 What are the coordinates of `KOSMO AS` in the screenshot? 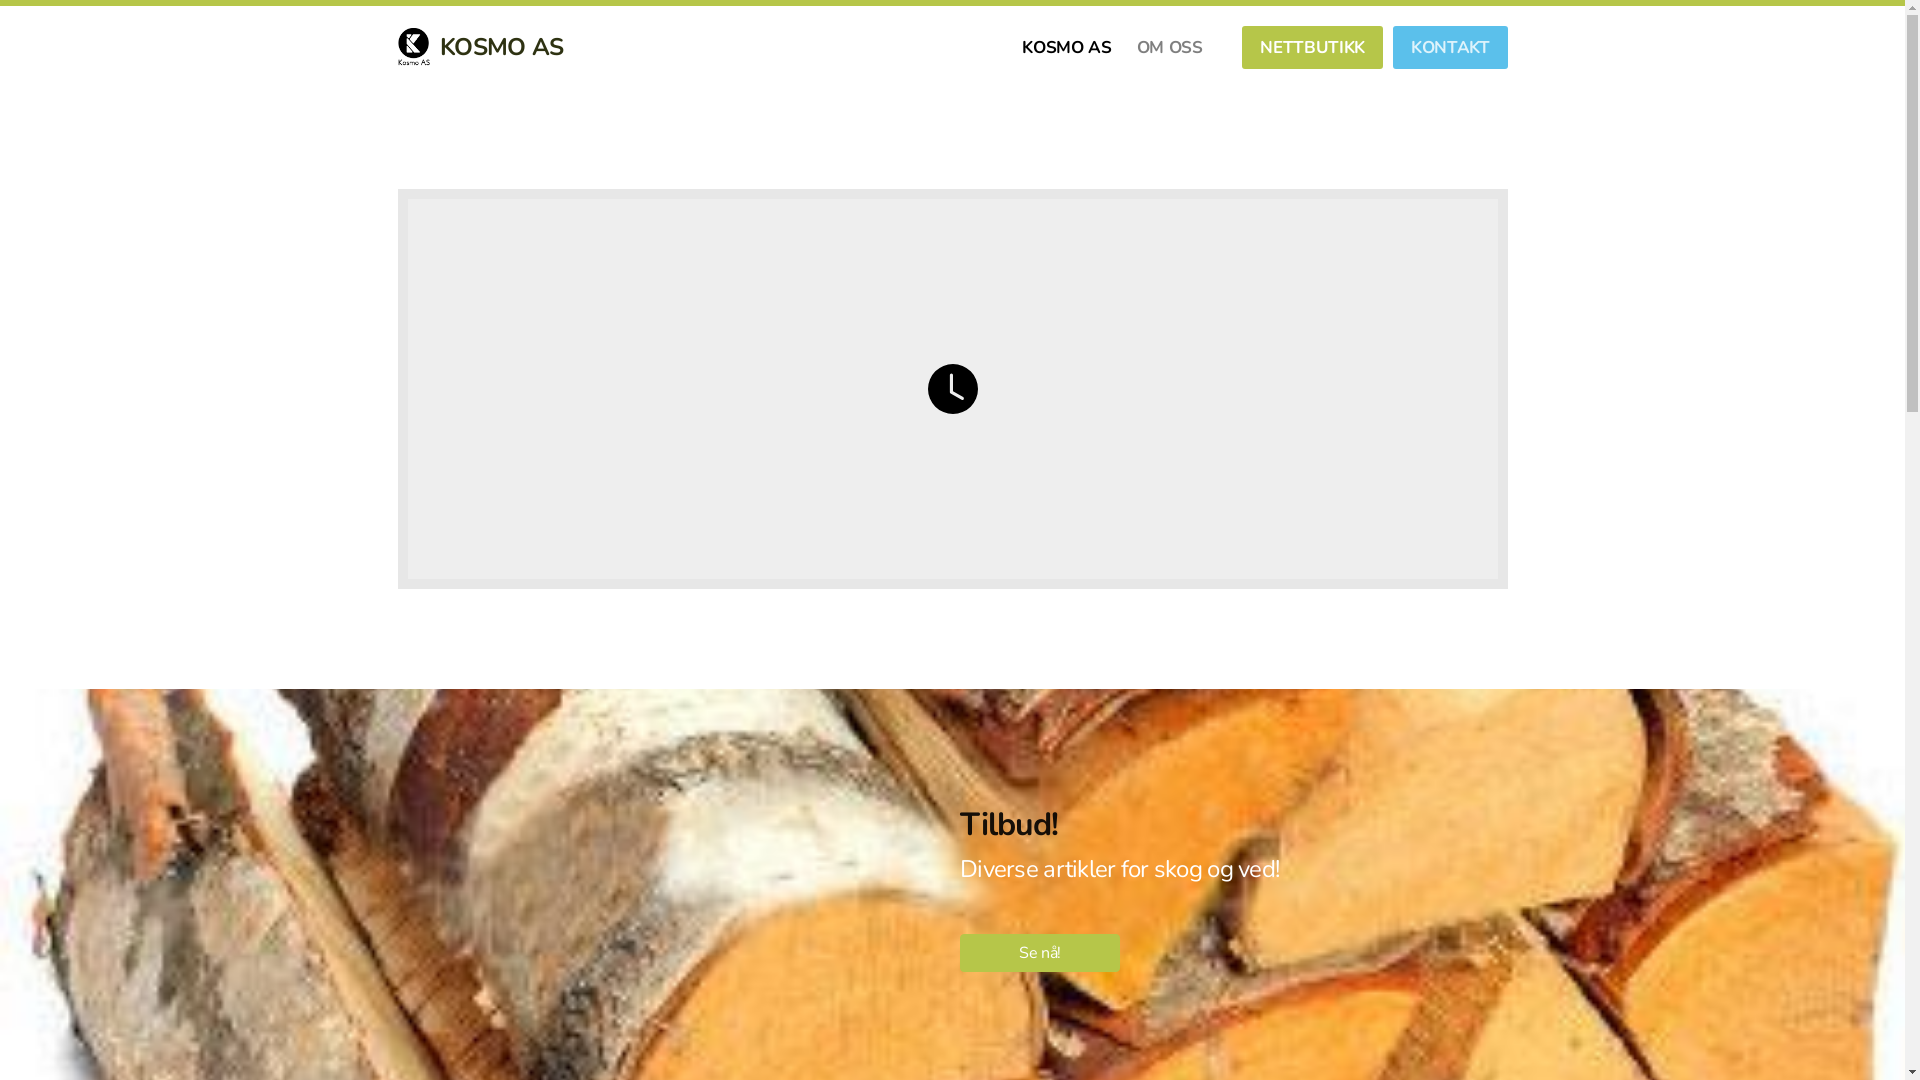 It's located at (481, 48).